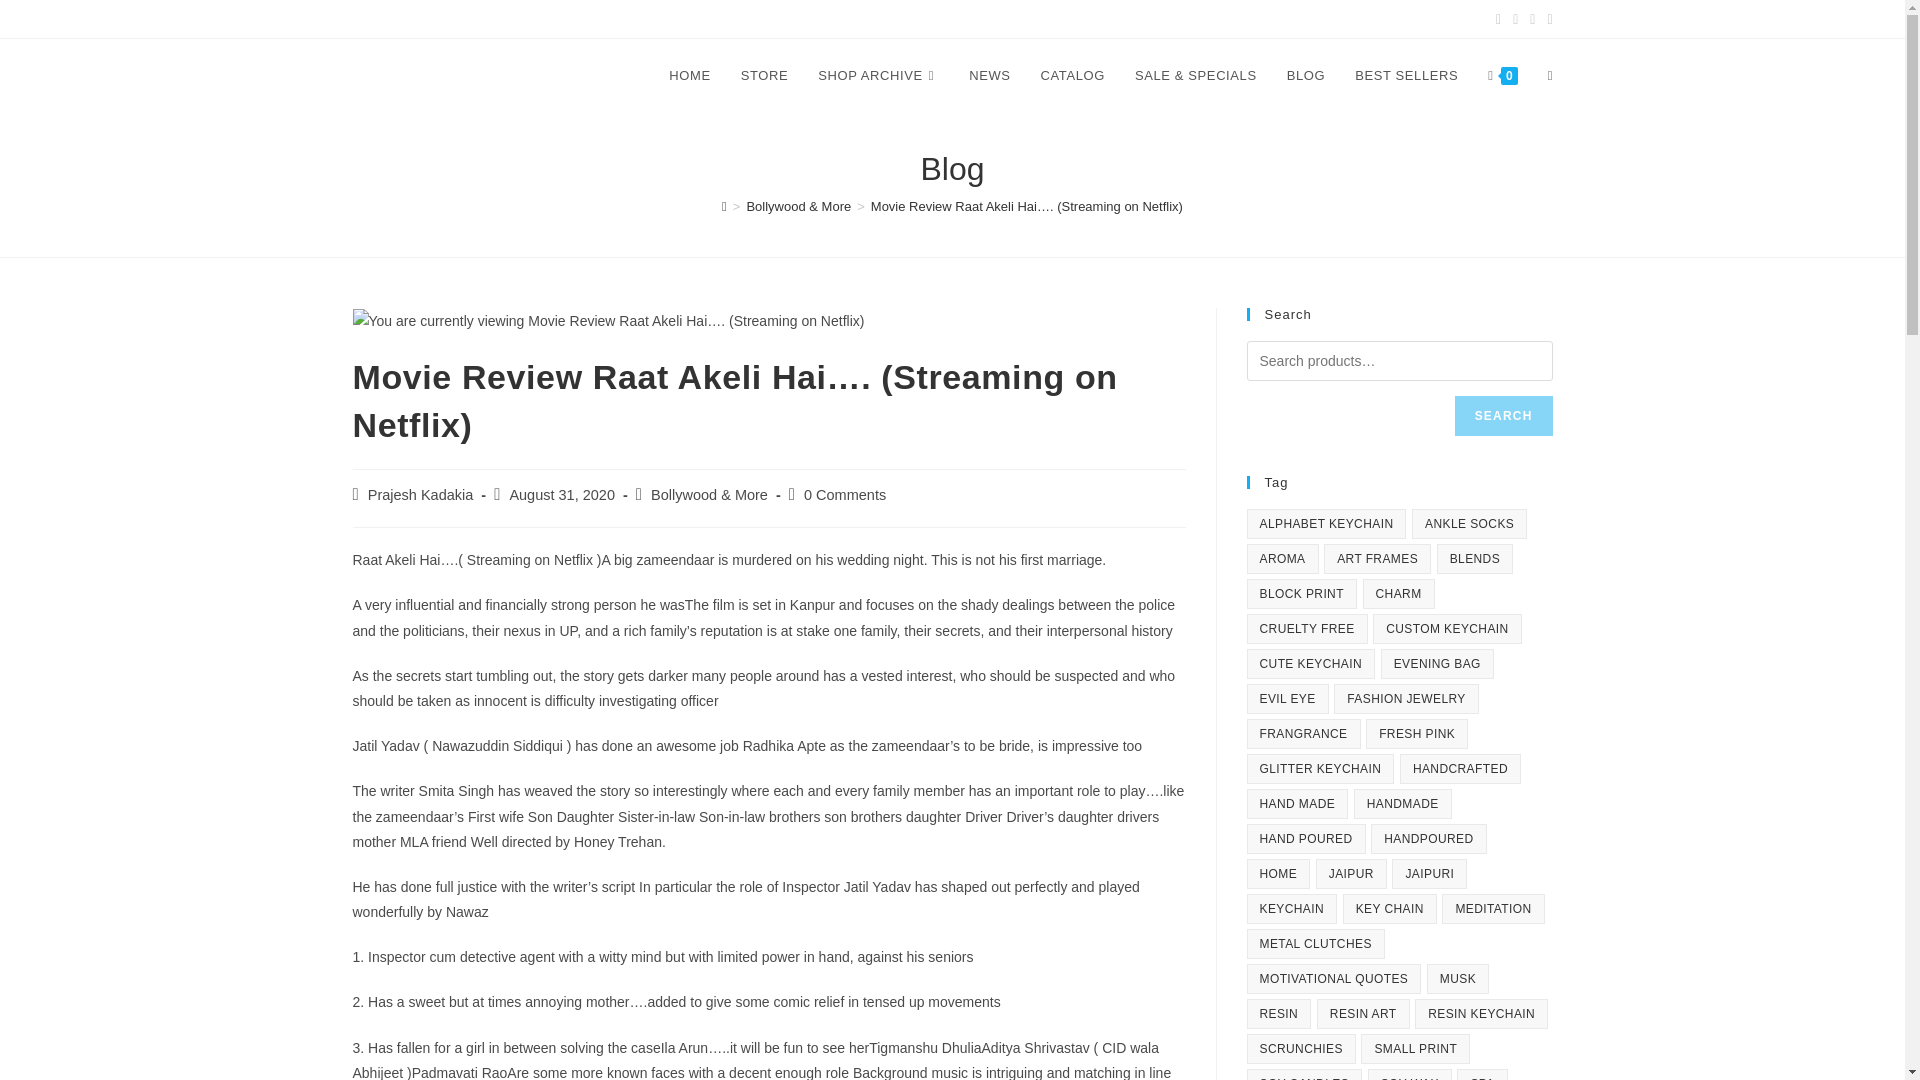  Describe the element at coordinates (690, 76) in the screenshot. I see `HOME` at that location.